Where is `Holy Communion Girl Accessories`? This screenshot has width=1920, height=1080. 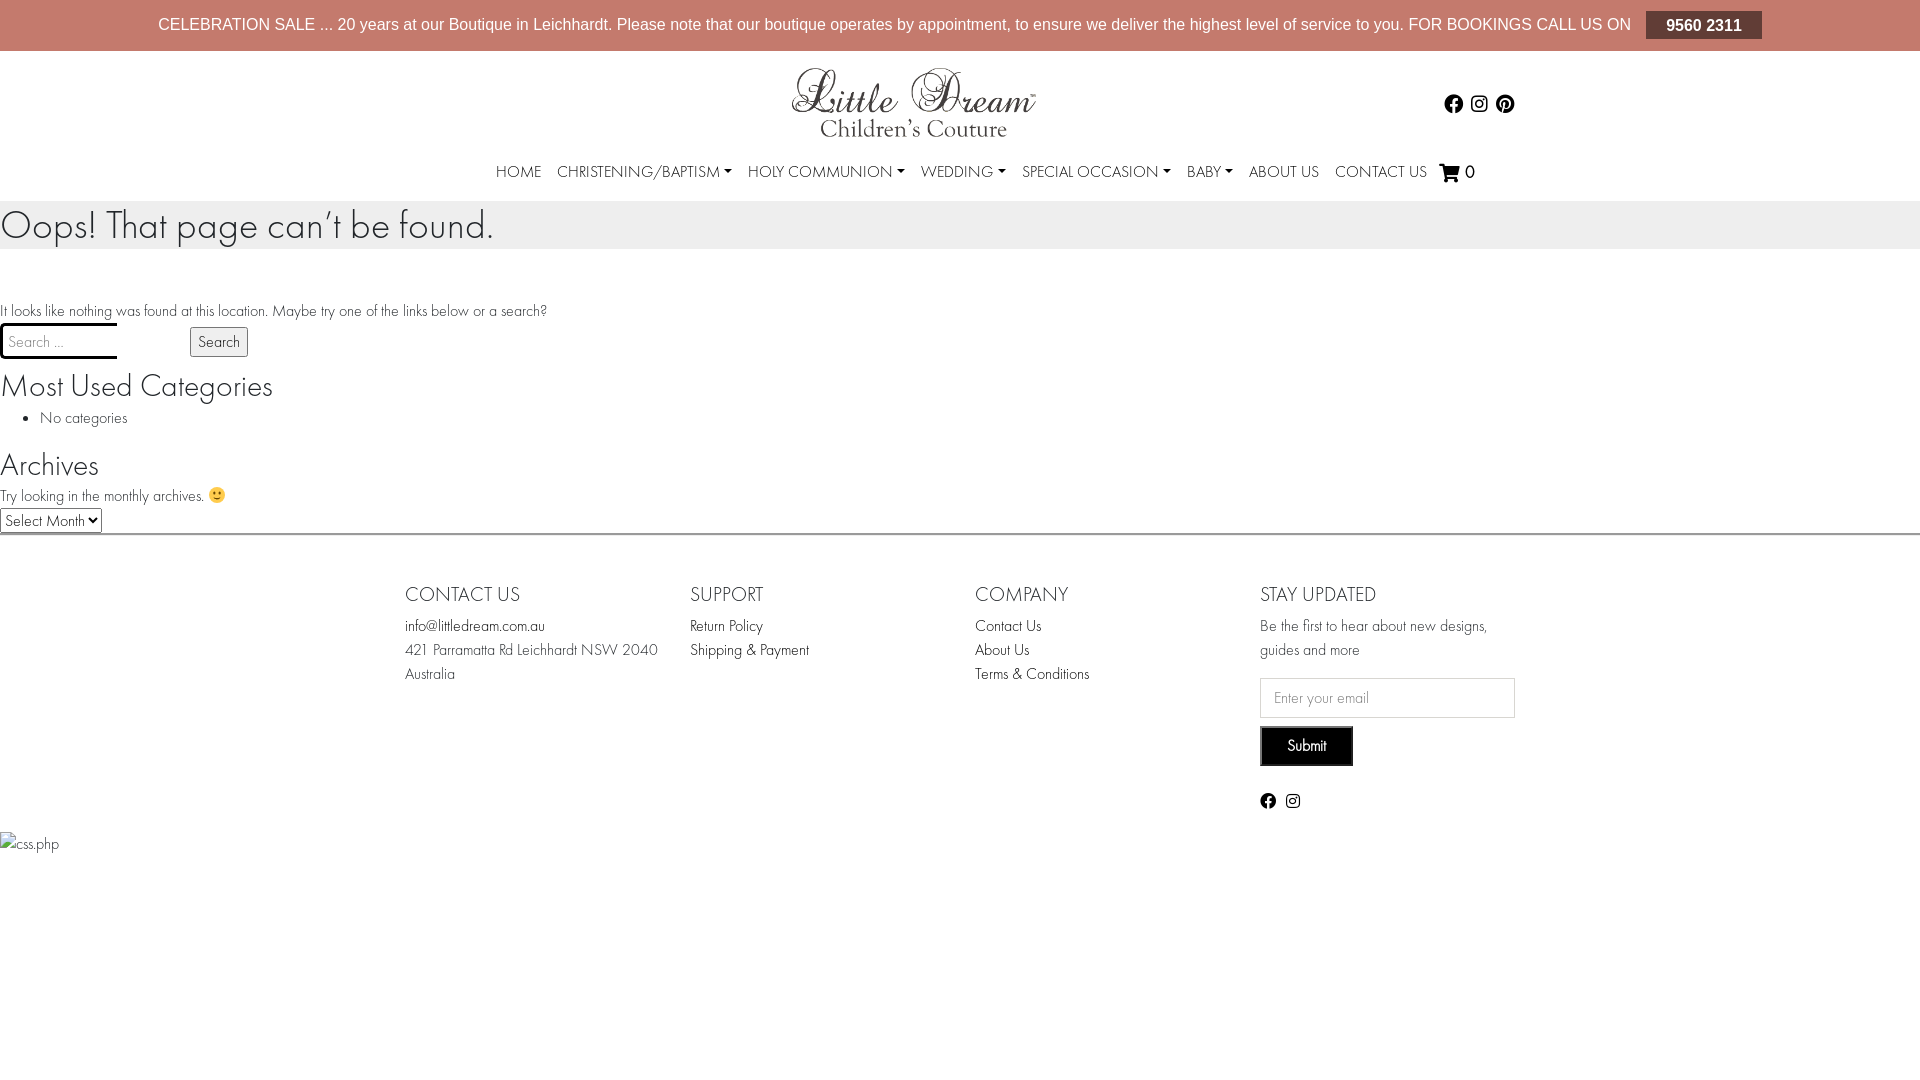 Holy Communion Girl Accessories is located at coordinates (894, 216).